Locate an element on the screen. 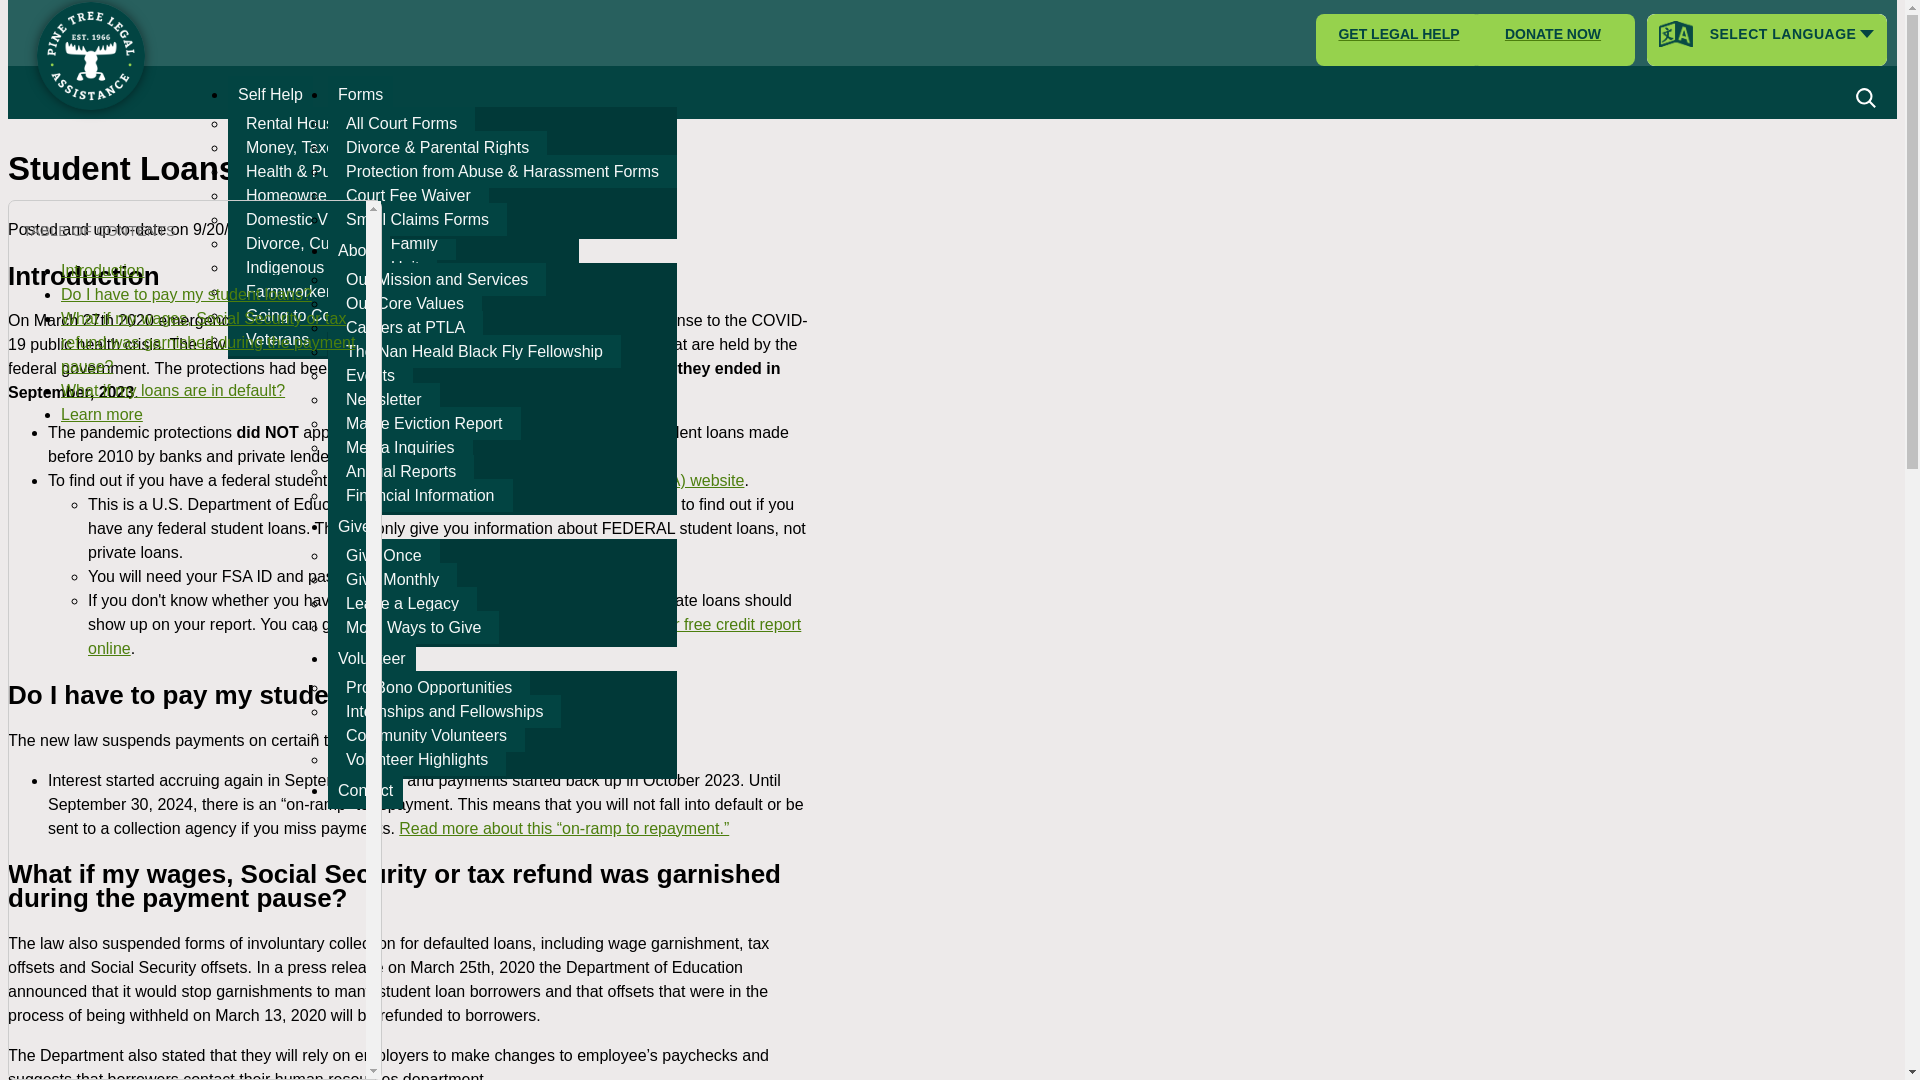 This screenshot has height=1080, width=1920. DONATE NOW is located at coordinates (1552, 40).